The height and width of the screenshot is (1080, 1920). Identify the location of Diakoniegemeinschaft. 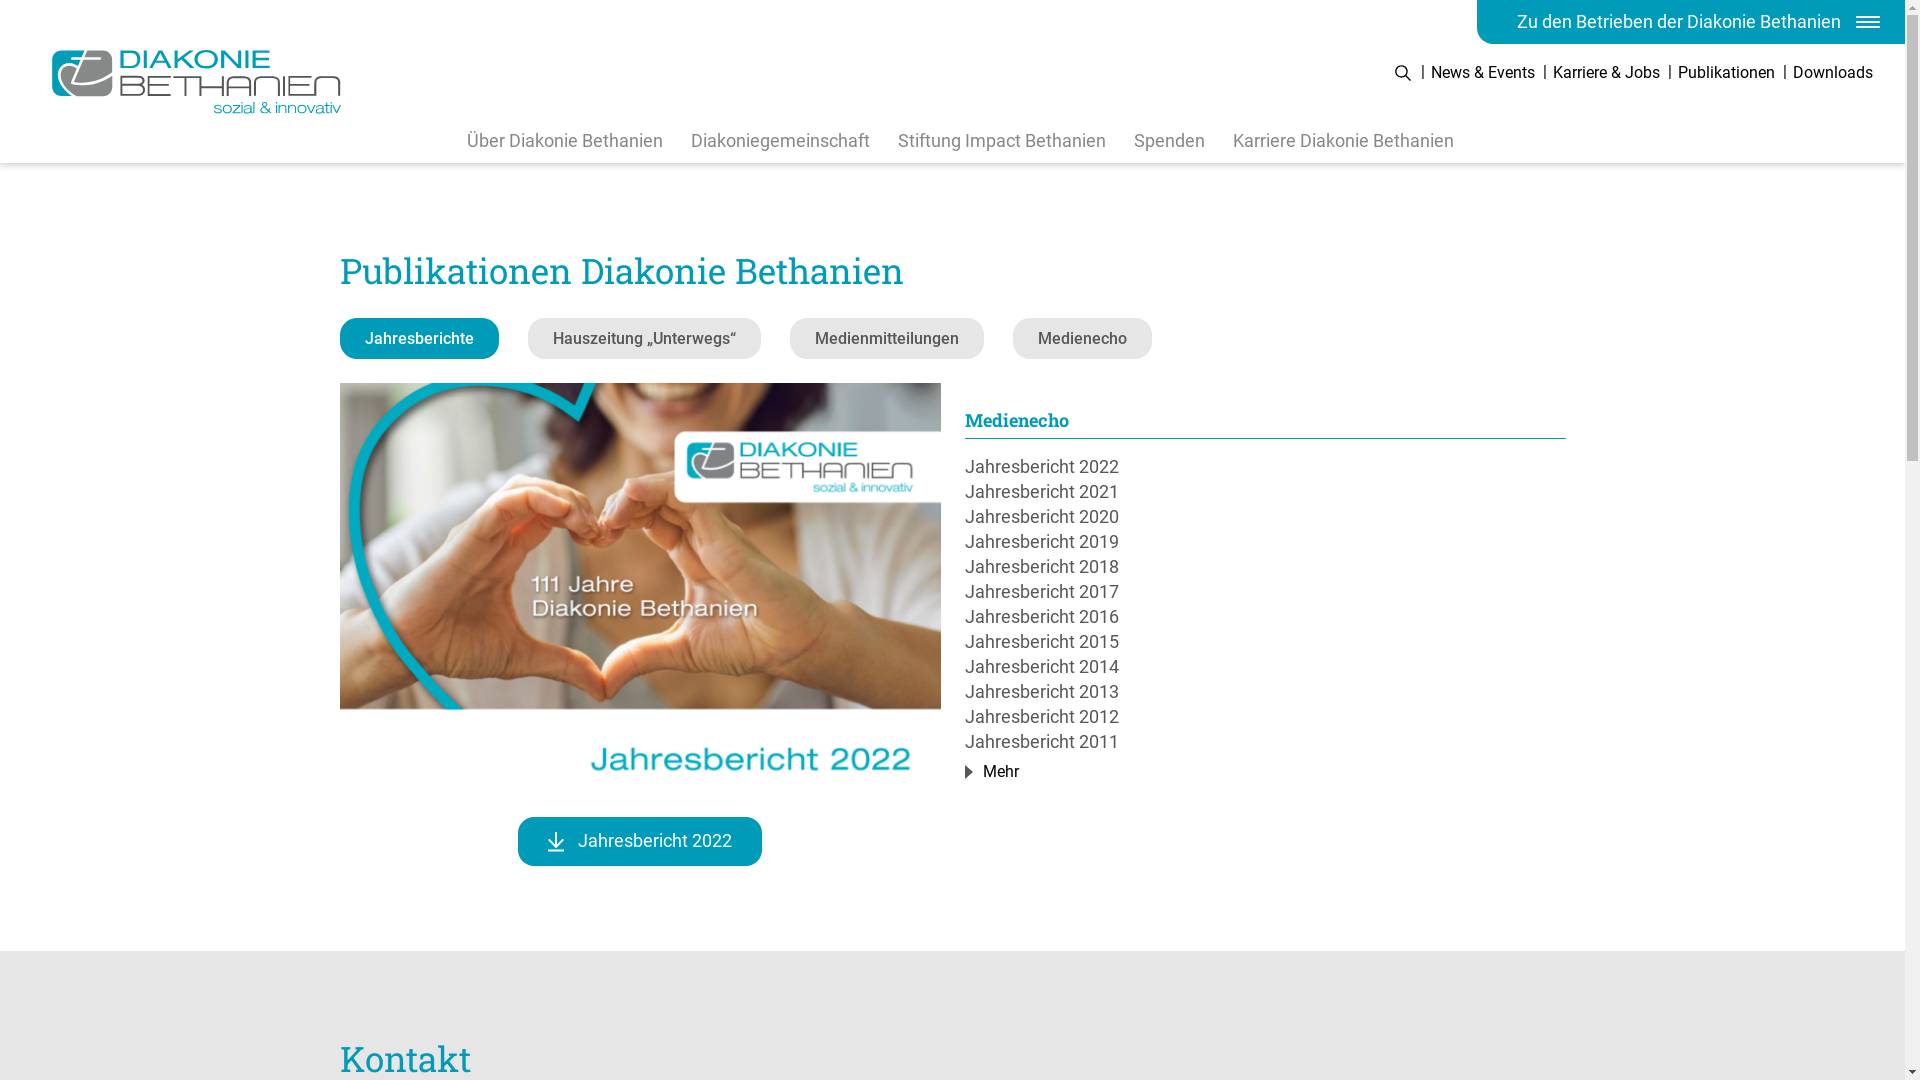
(780, 140).